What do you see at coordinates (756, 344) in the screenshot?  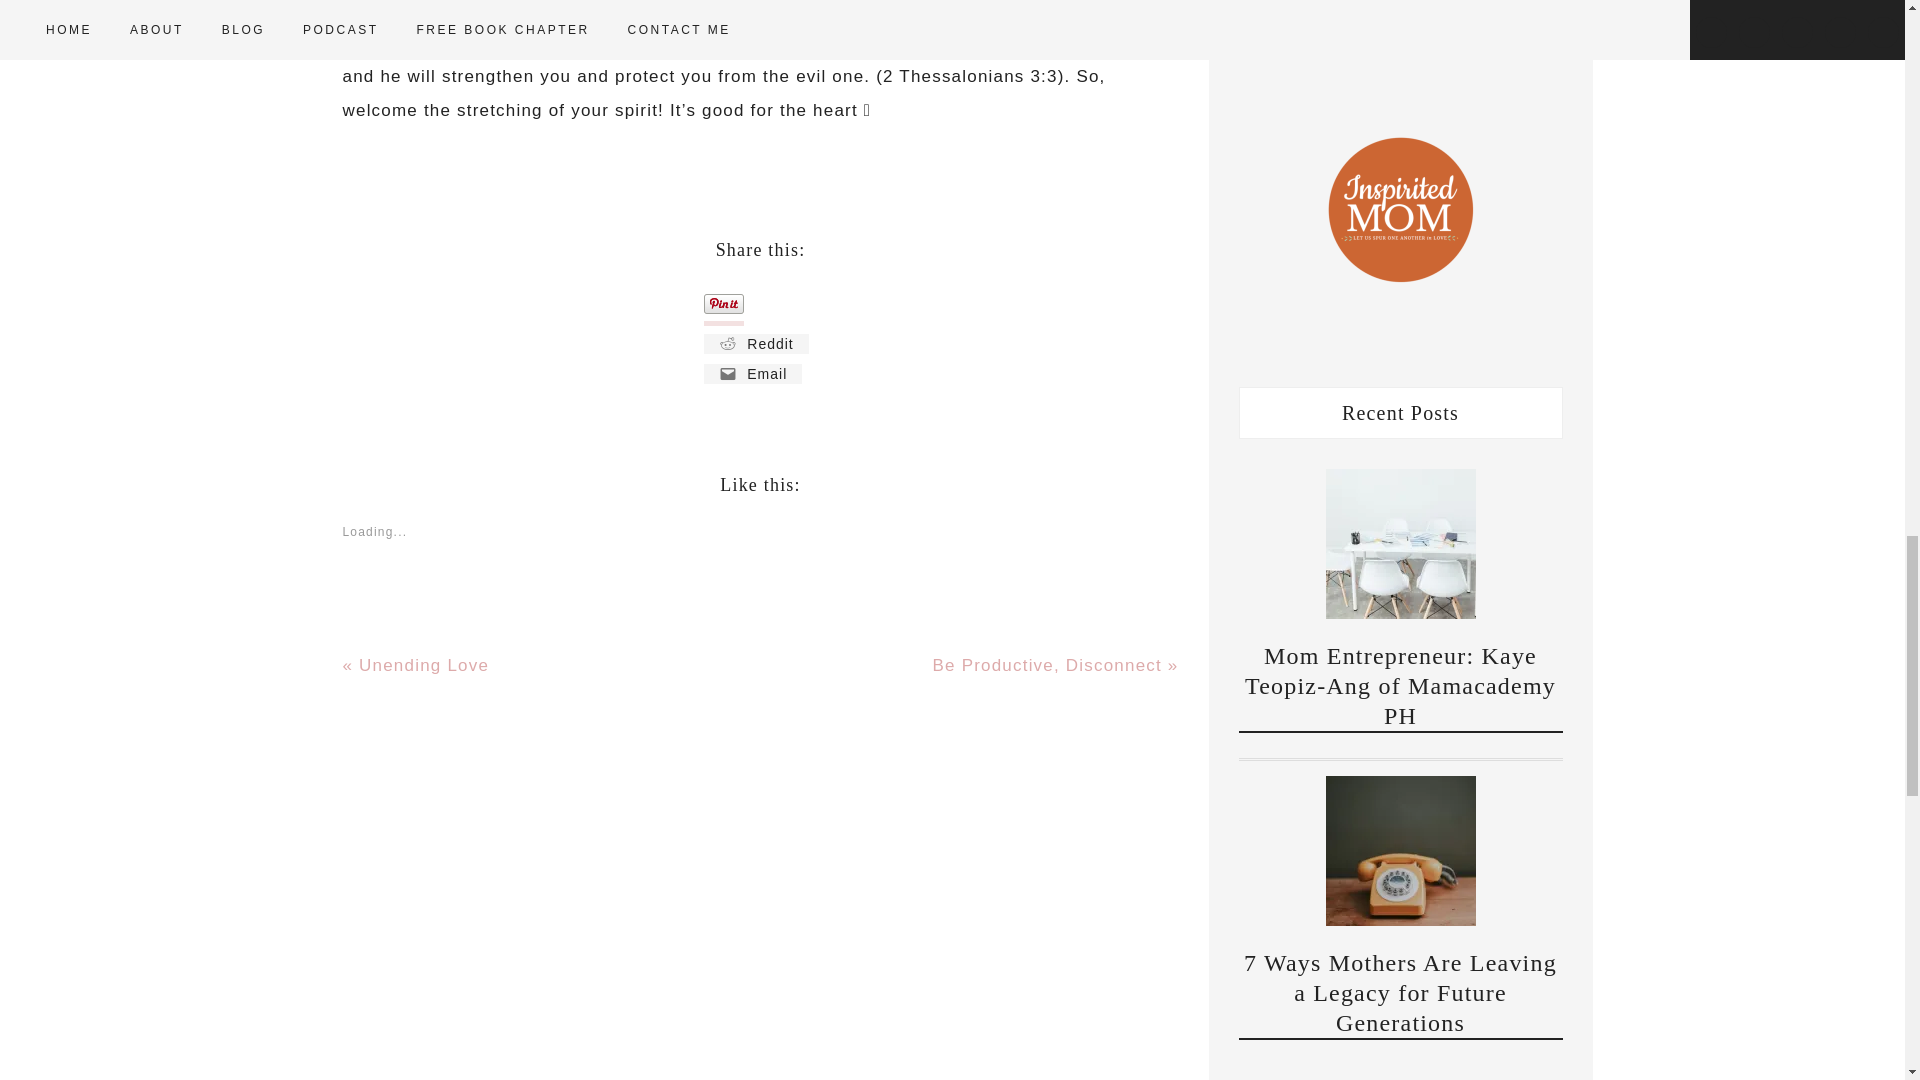 I see `Reddit` at bounding box center [756, 344].